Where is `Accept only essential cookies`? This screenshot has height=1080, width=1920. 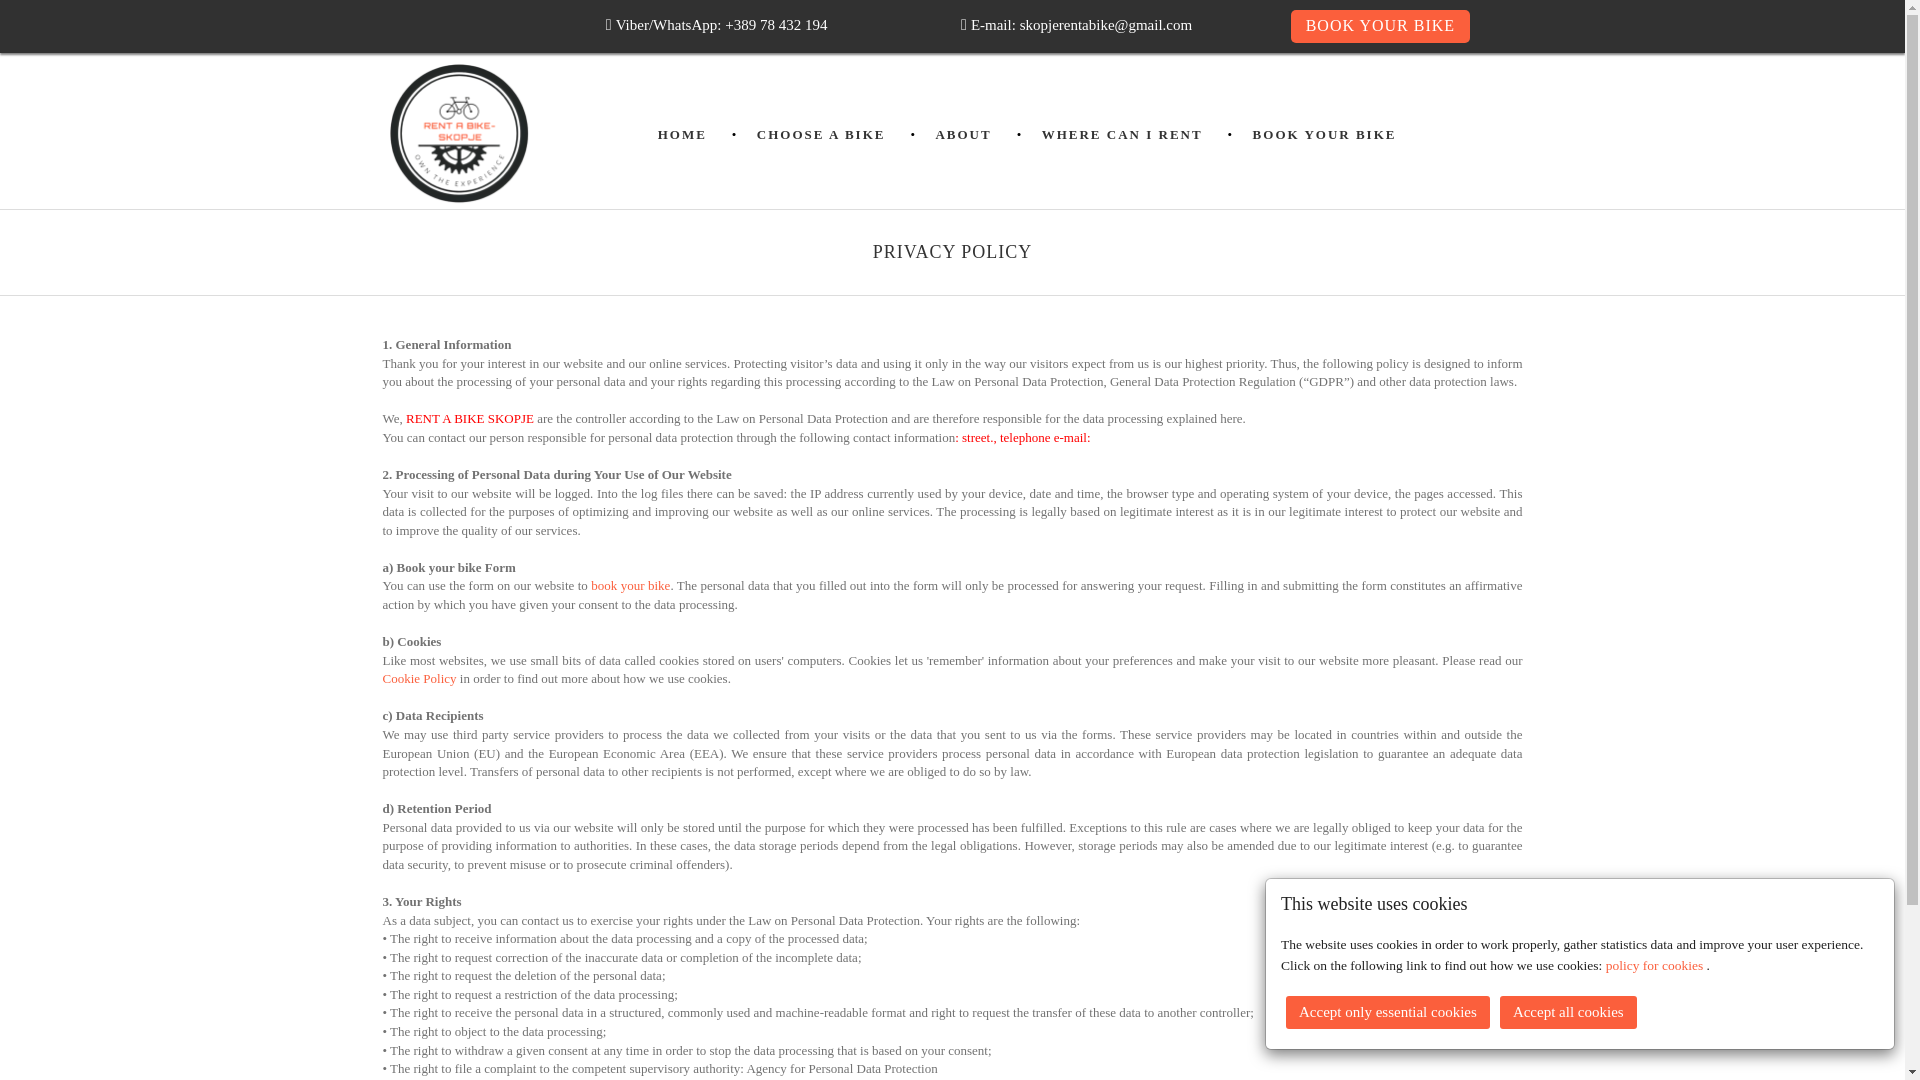 Accept only essential cookies is located at coordinates (1388, 1012).